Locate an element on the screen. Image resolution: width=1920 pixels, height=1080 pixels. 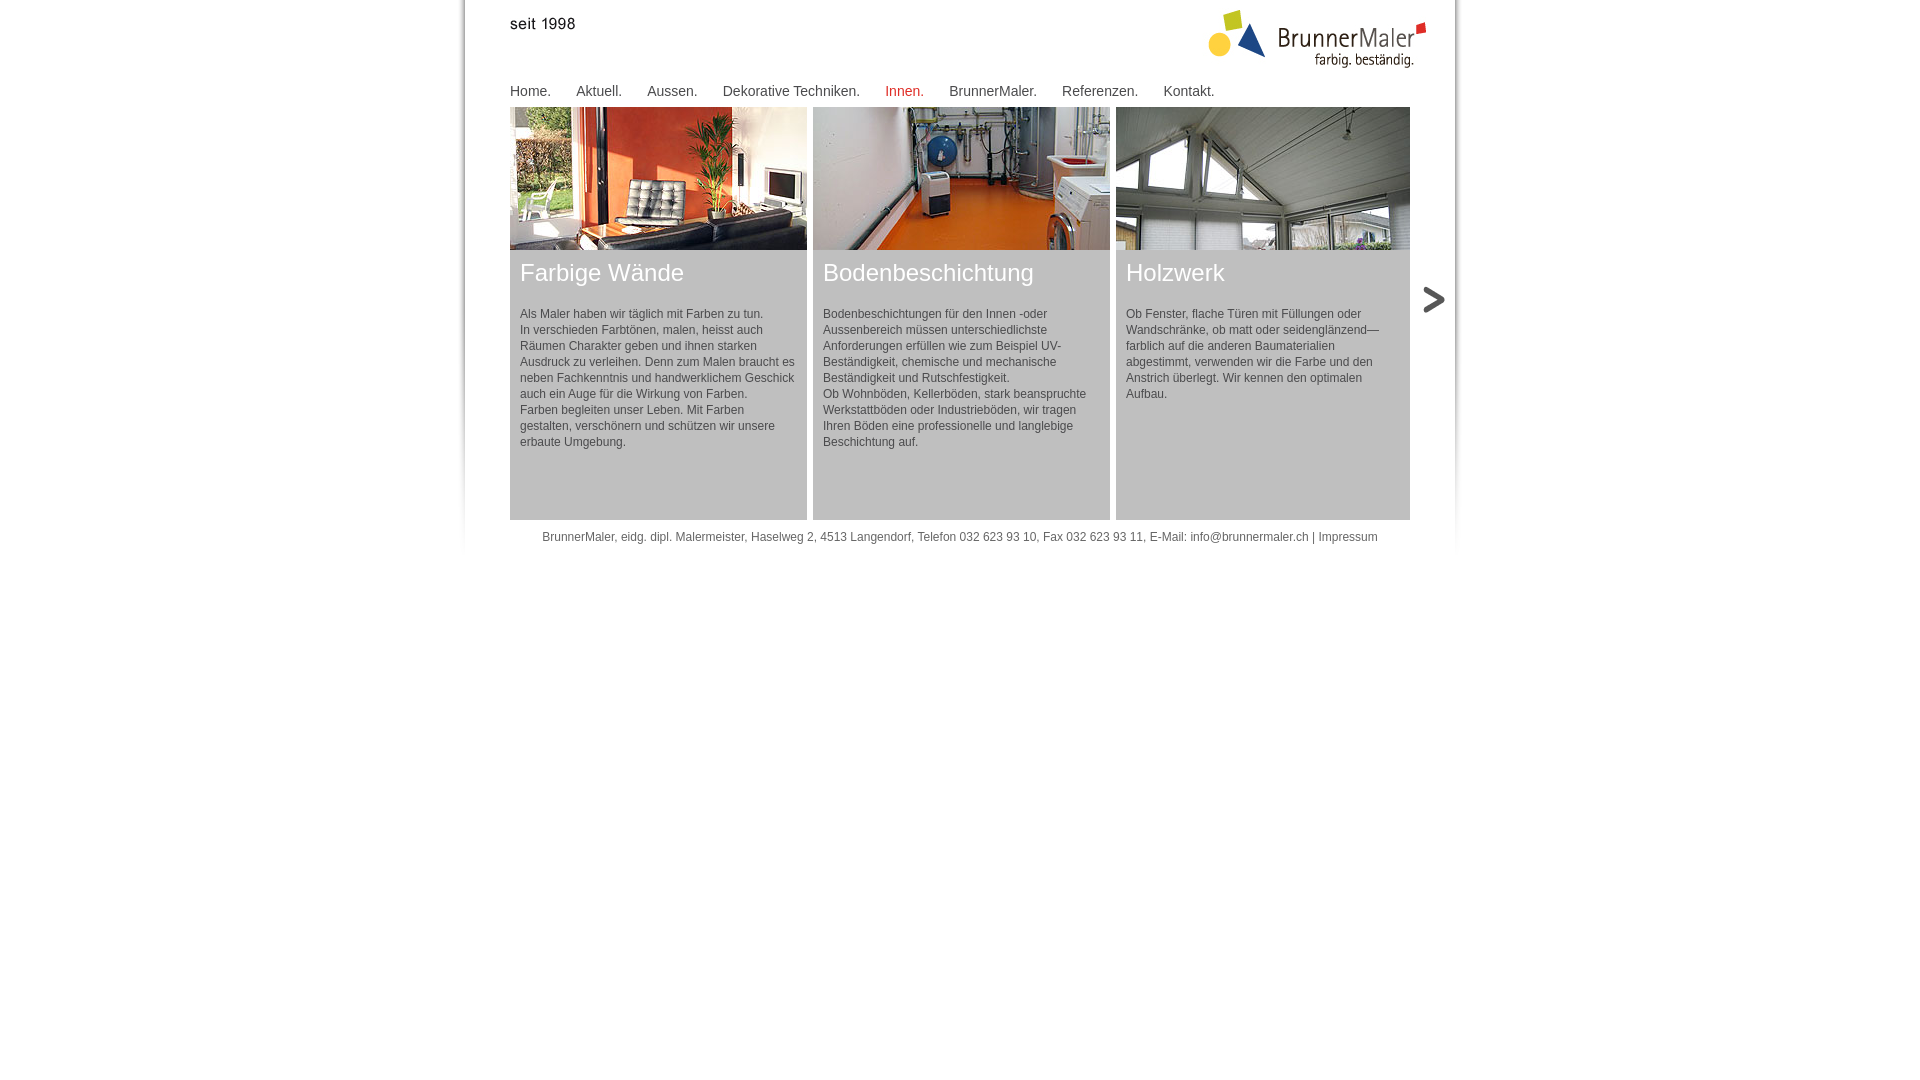
Aussen. is located at coordinates (672, 91).